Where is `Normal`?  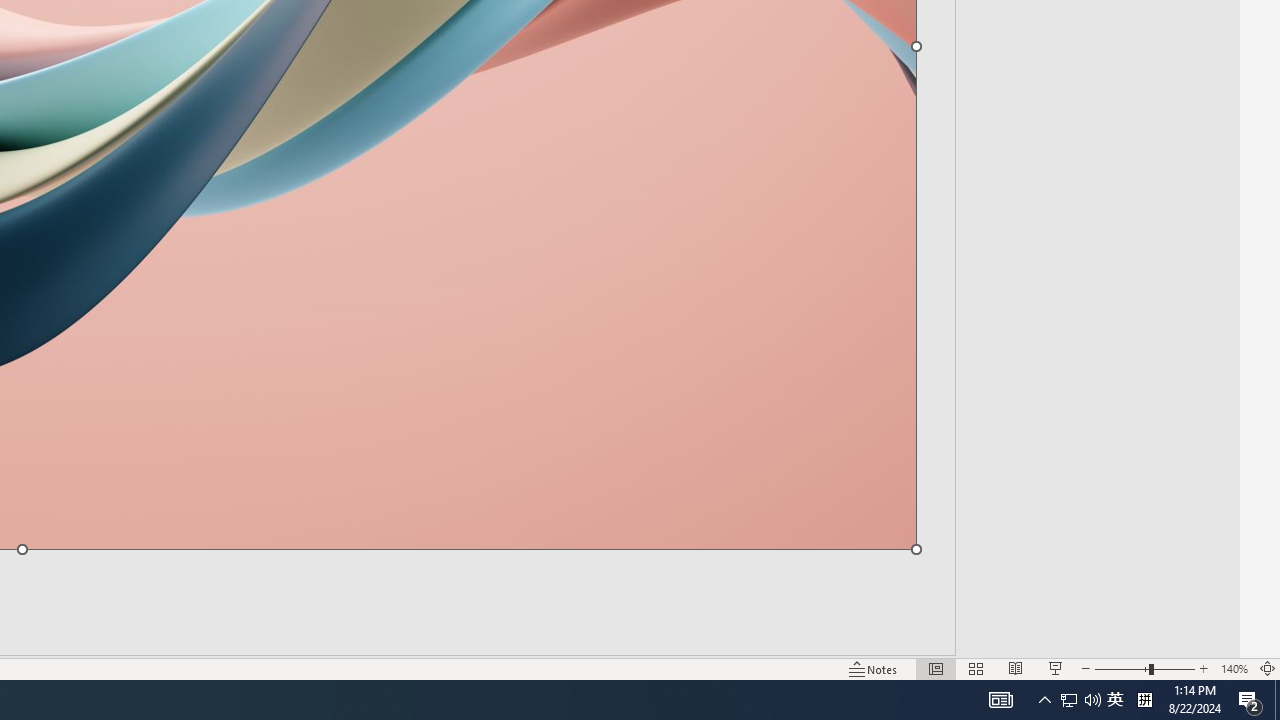
Normal is located at coordinates (936, 668).